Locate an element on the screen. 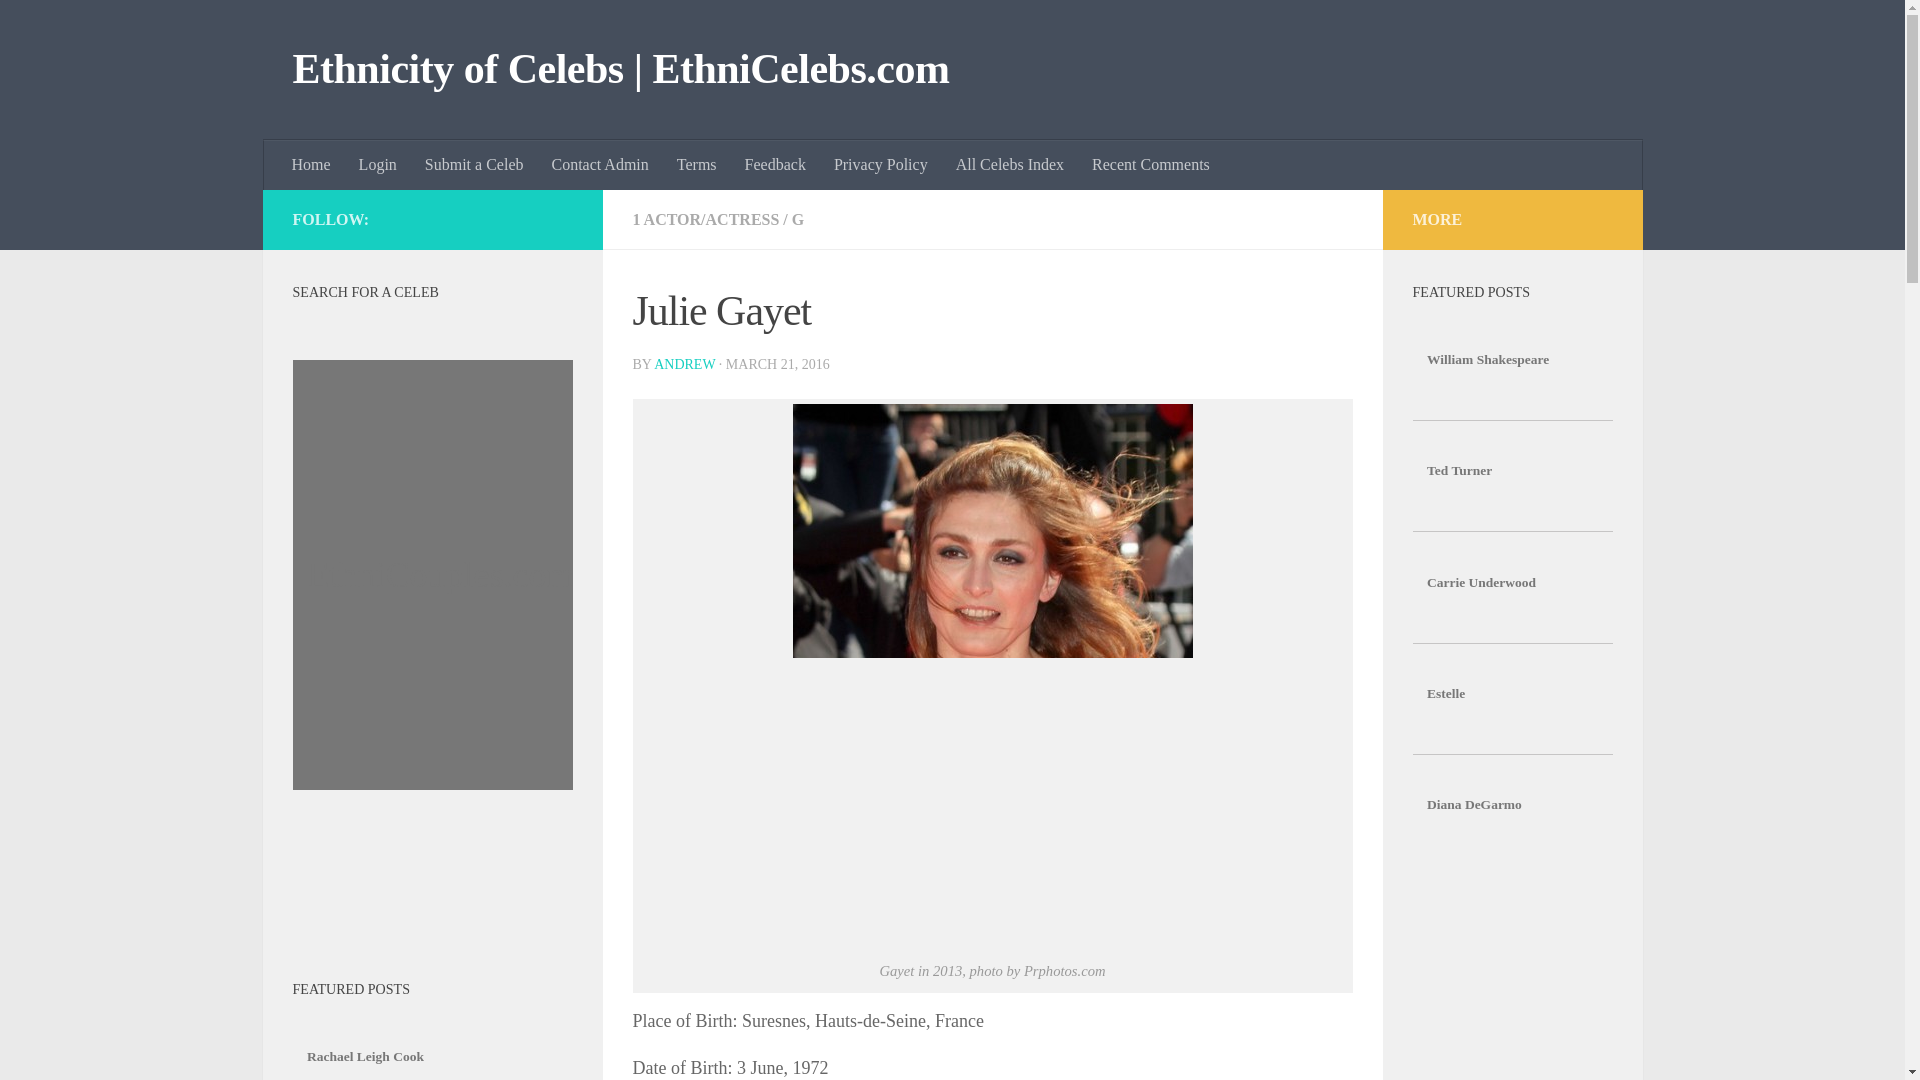 The image size is (1920, 1080). Posts by andrew is located at coordinates (684, 364).